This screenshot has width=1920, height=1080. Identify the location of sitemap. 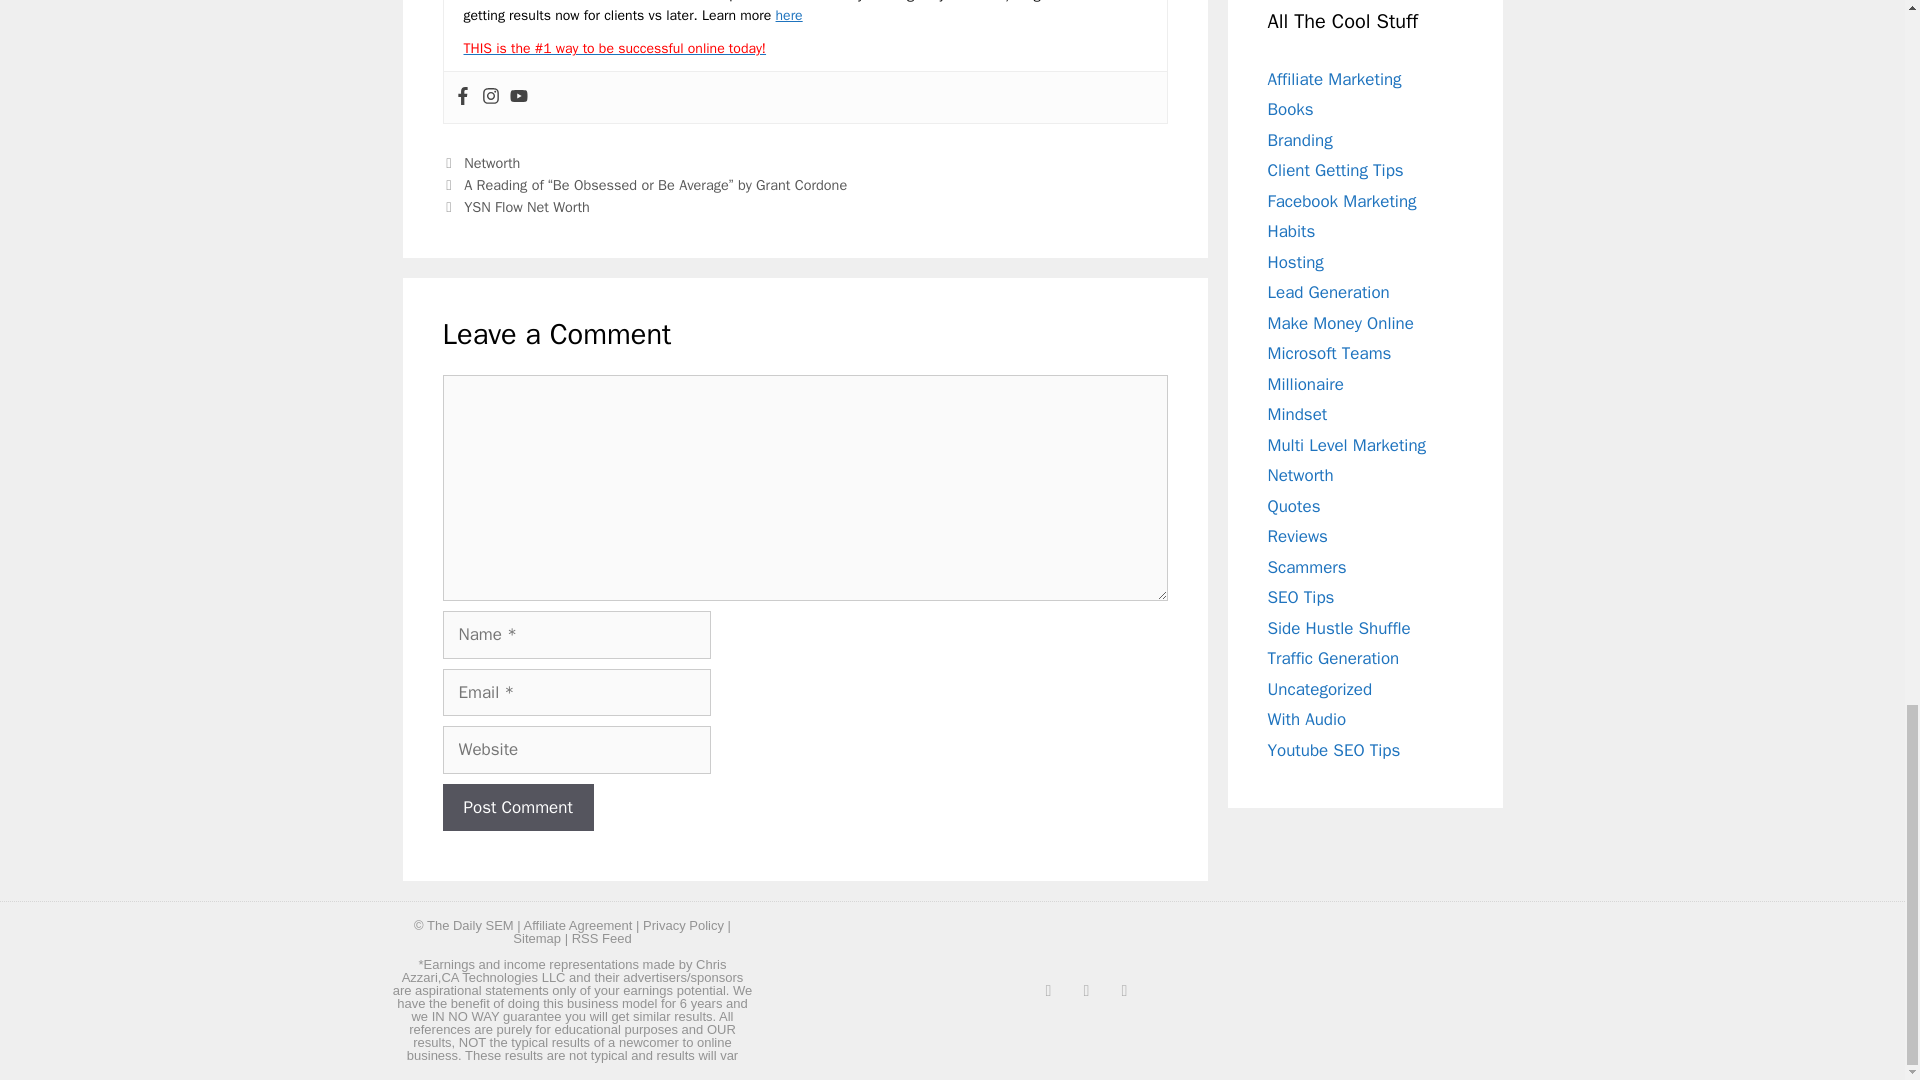
(536, 938).